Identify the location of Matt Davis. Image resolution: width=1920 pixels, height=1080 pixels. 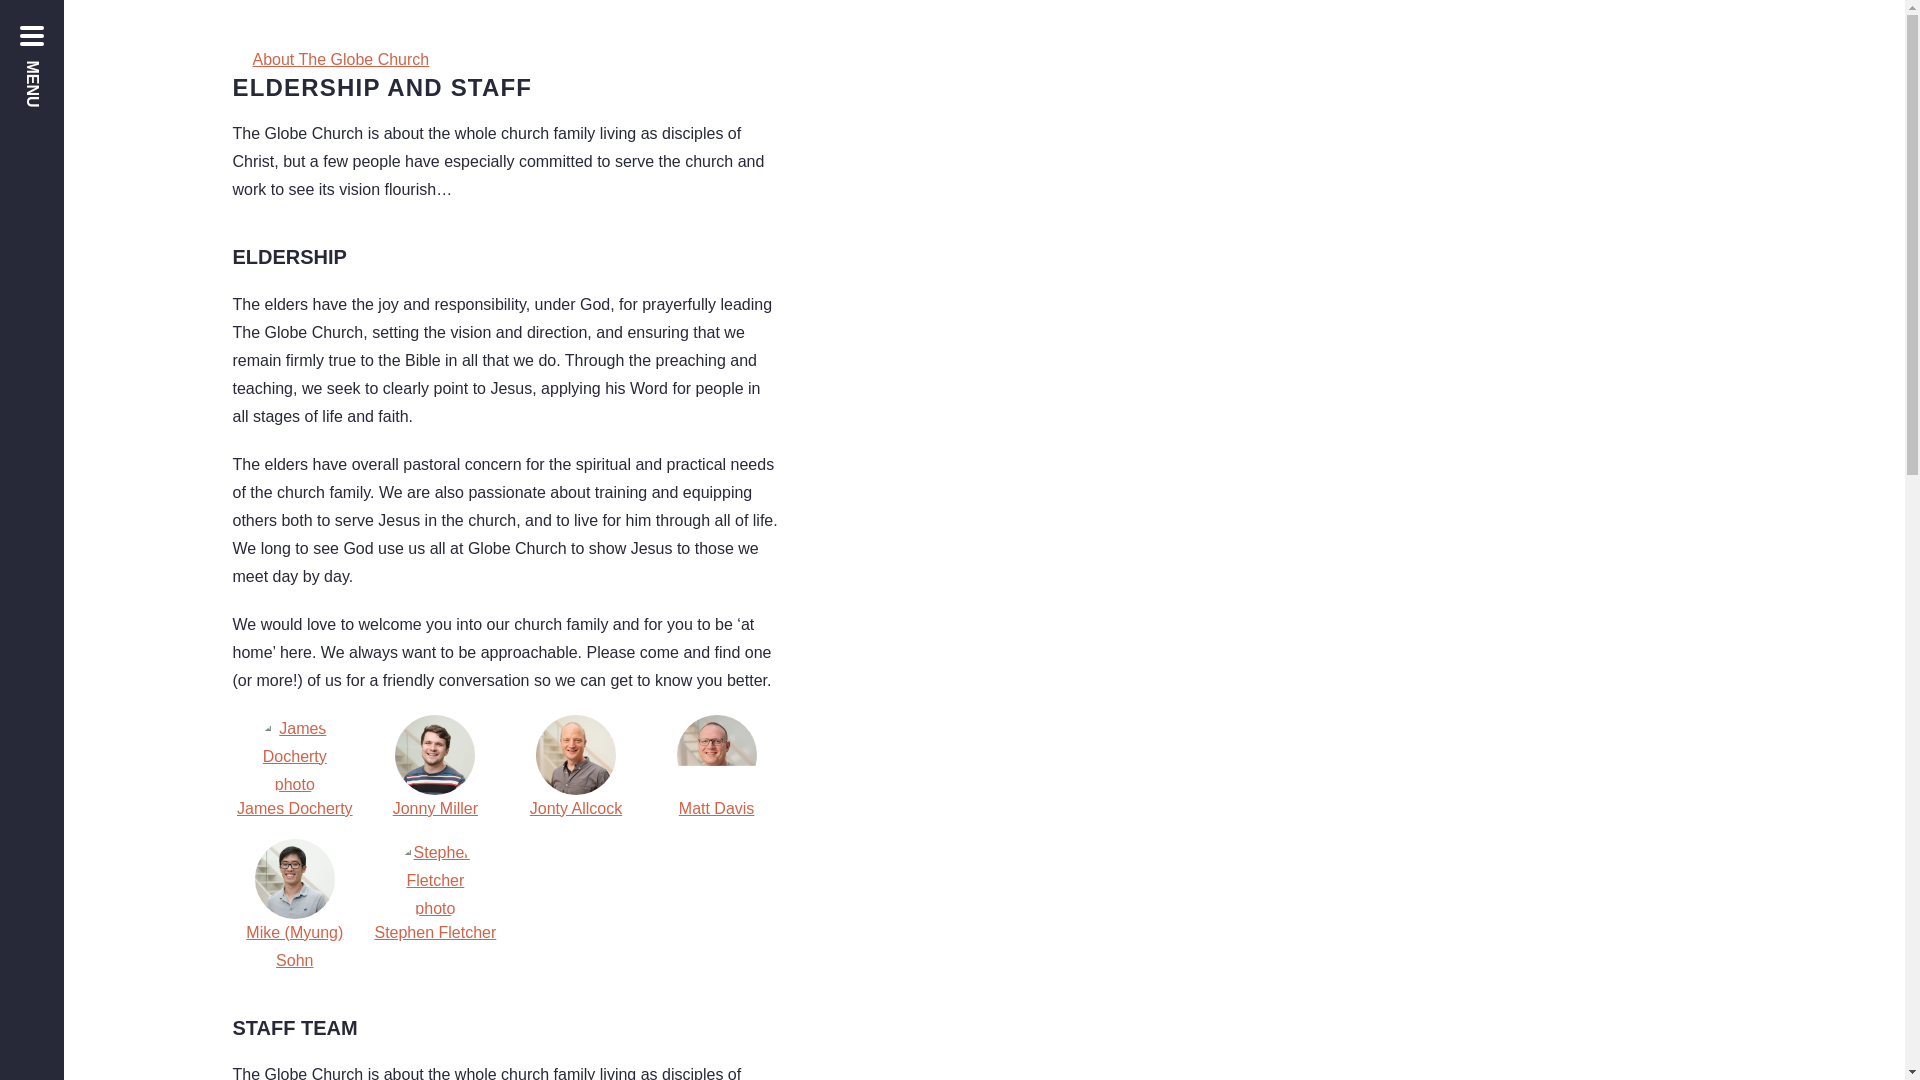
(716, 768).